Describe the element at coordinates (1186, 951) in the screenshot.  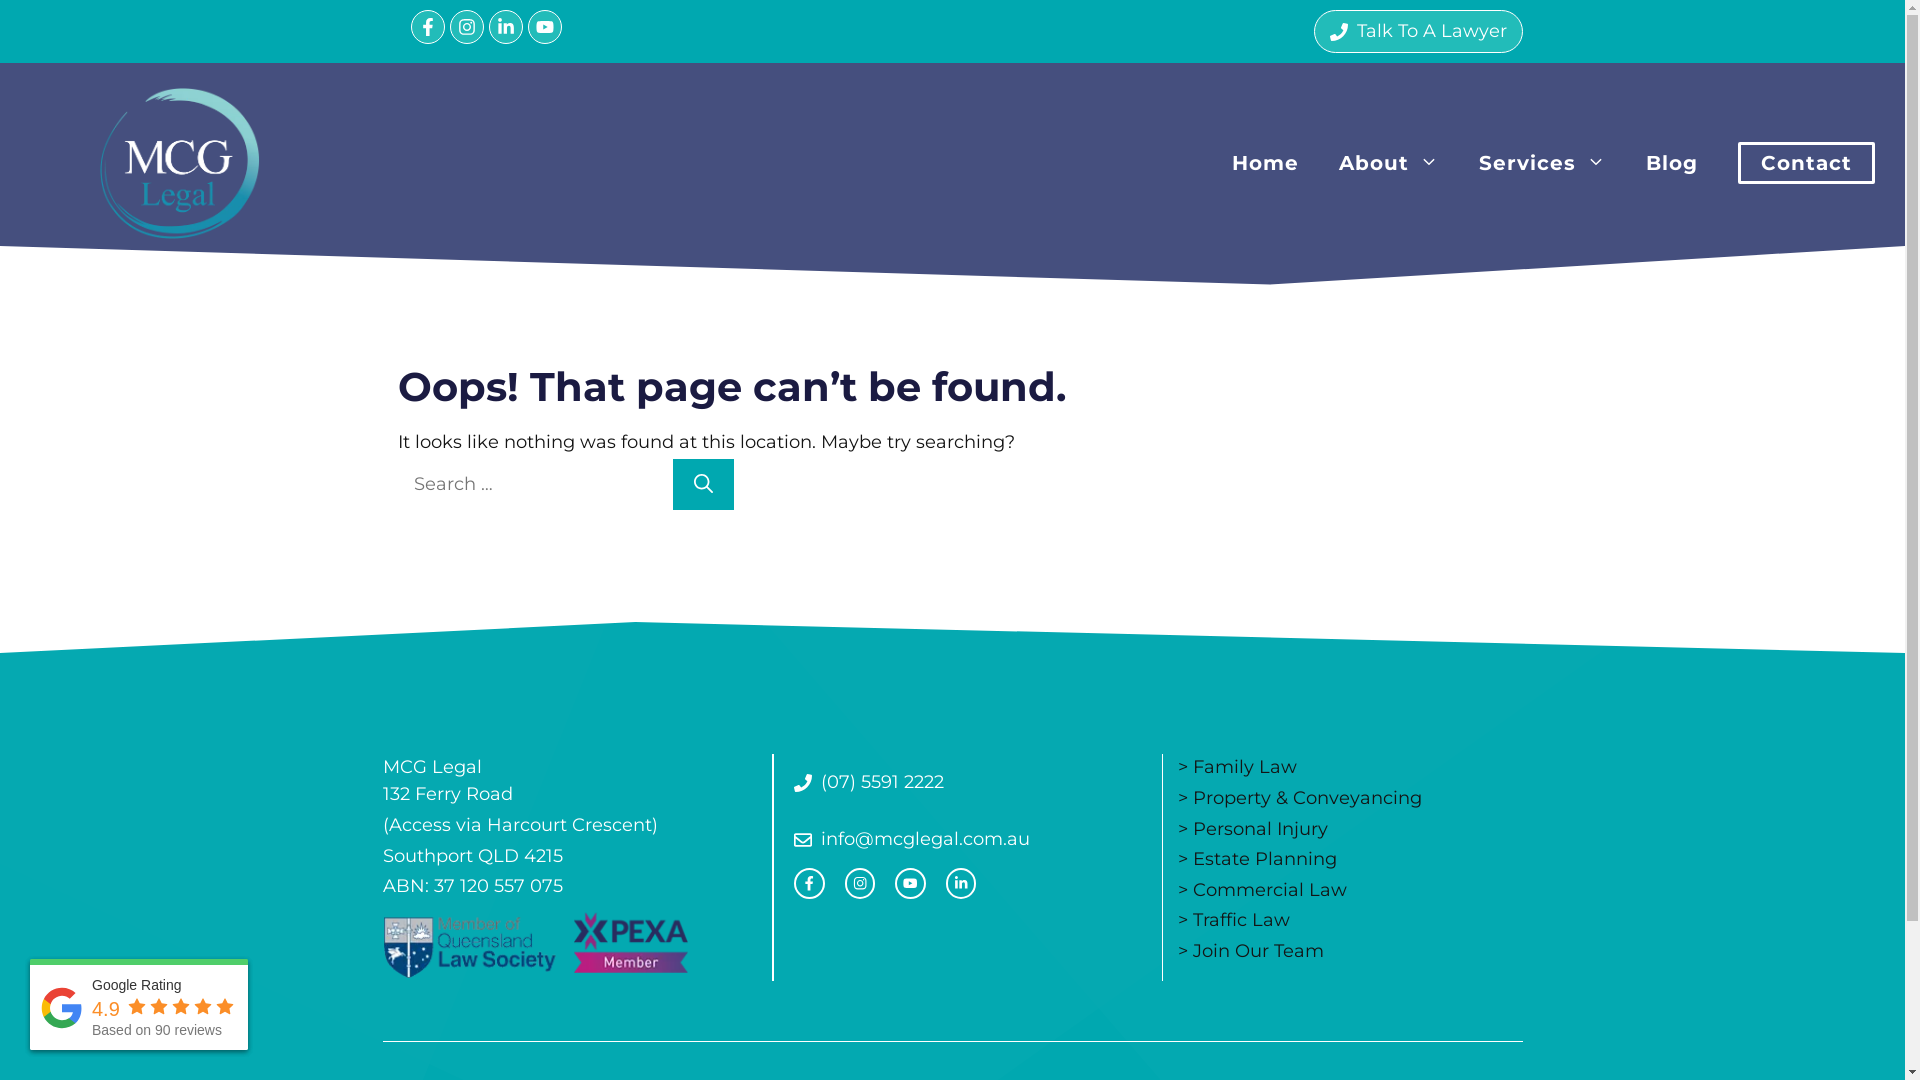
I see `>` at that location.